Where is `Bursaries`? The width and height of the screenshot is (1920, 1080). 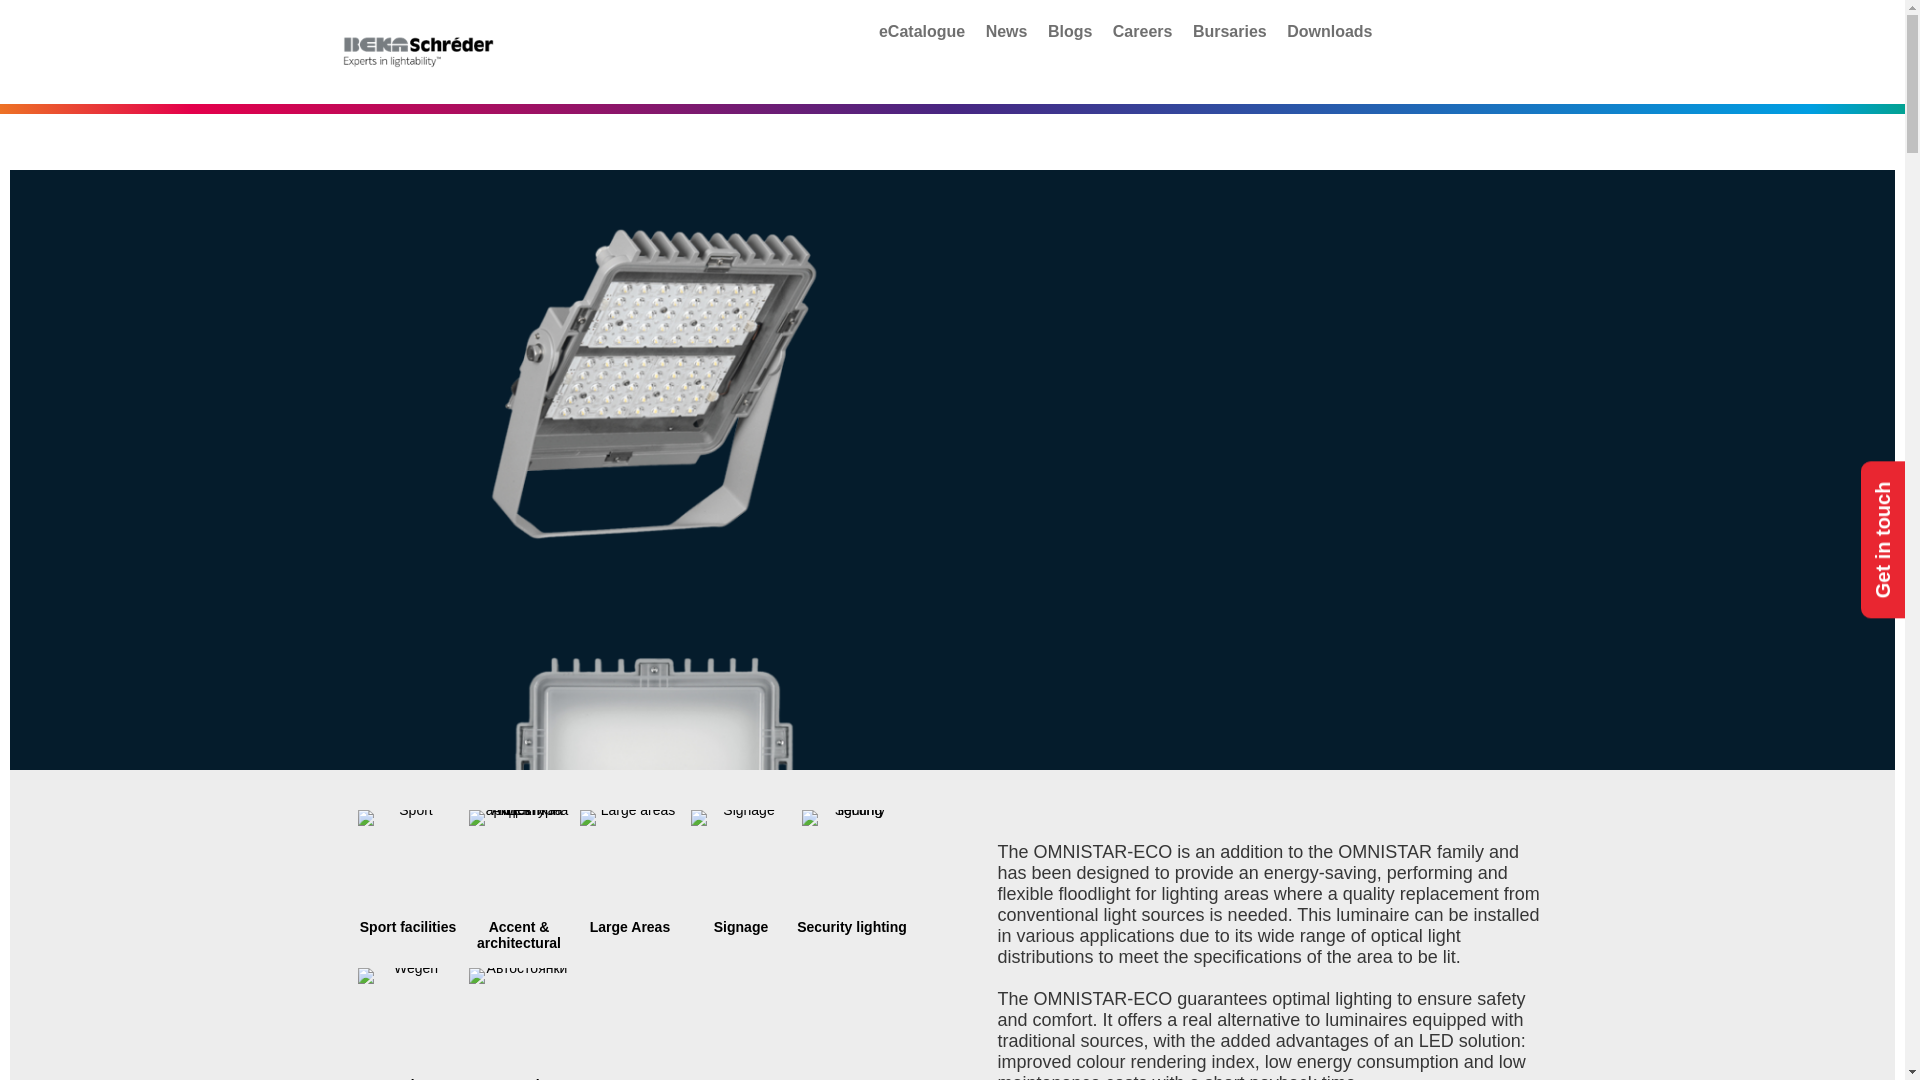 Bursaries is located at coordinates (1230, 32).